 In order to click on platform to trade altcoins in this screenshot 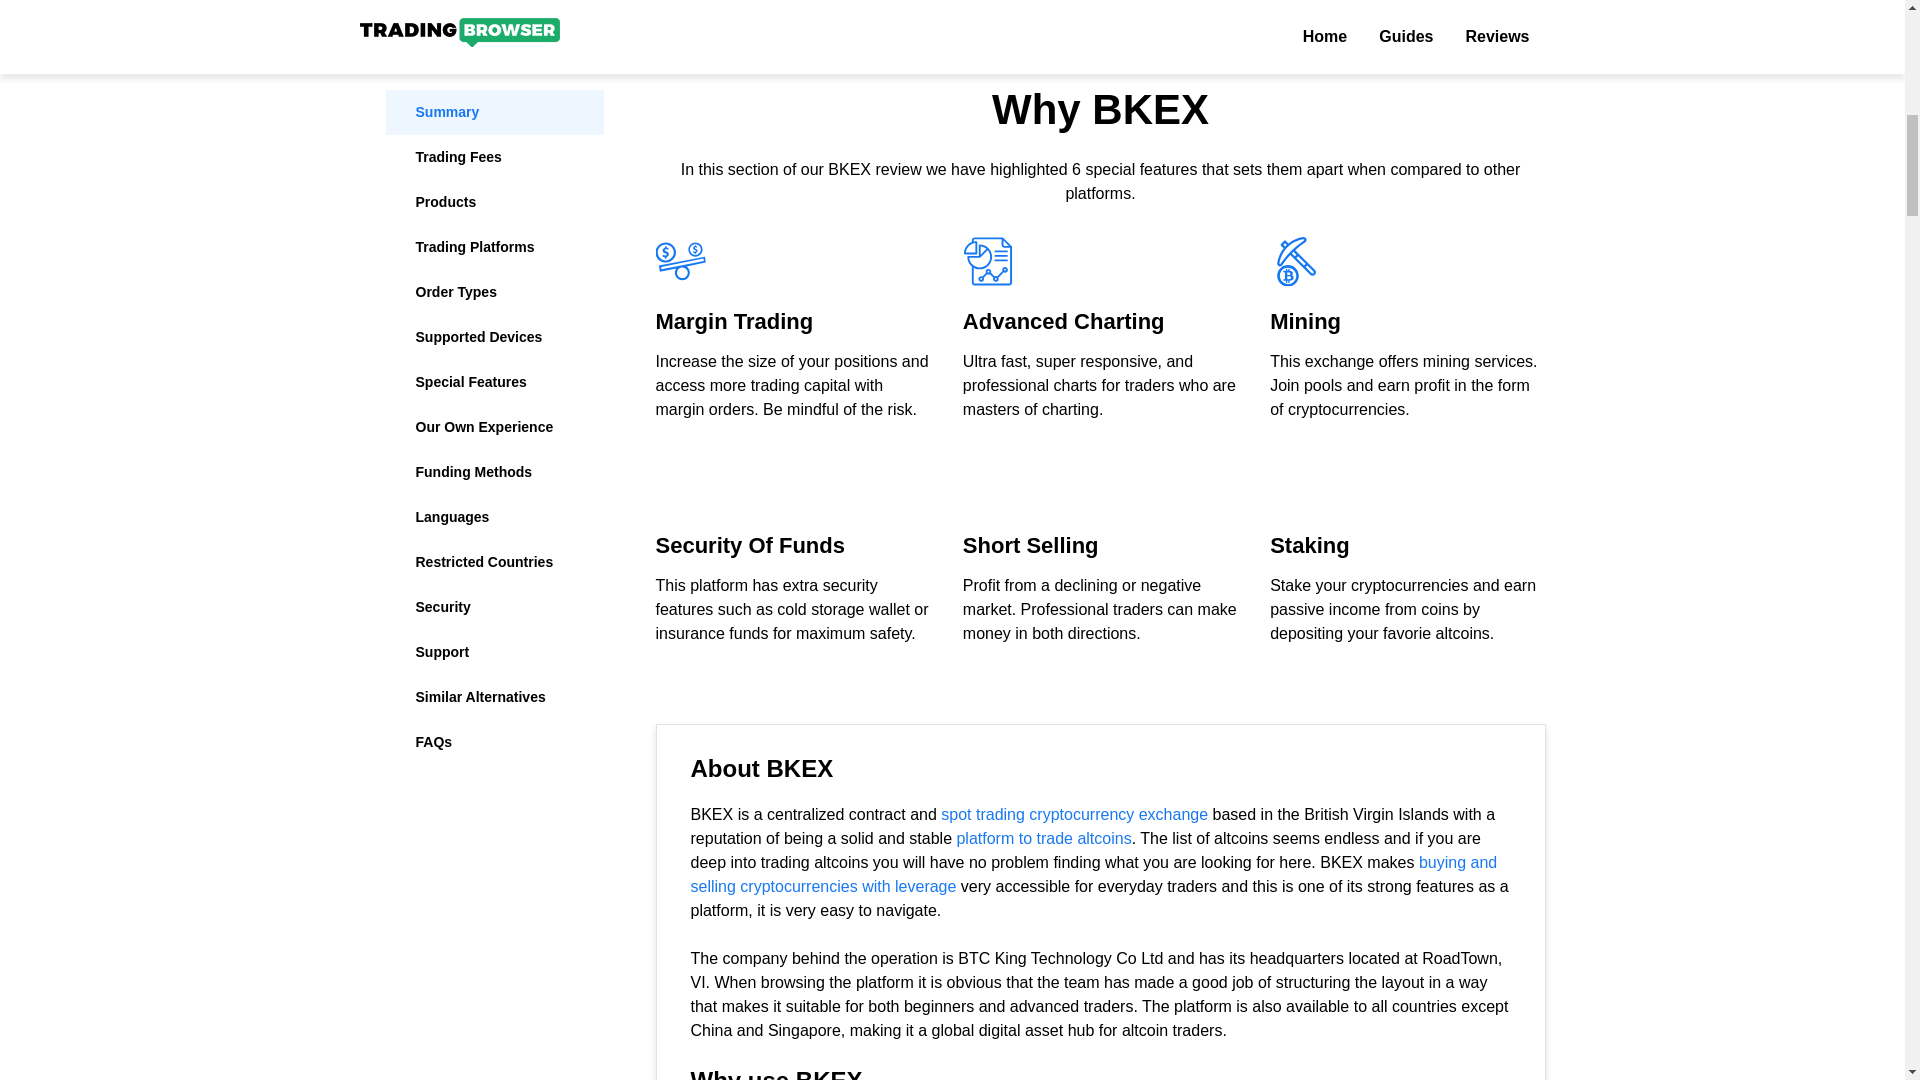, I will do `click(1043, 838)`.